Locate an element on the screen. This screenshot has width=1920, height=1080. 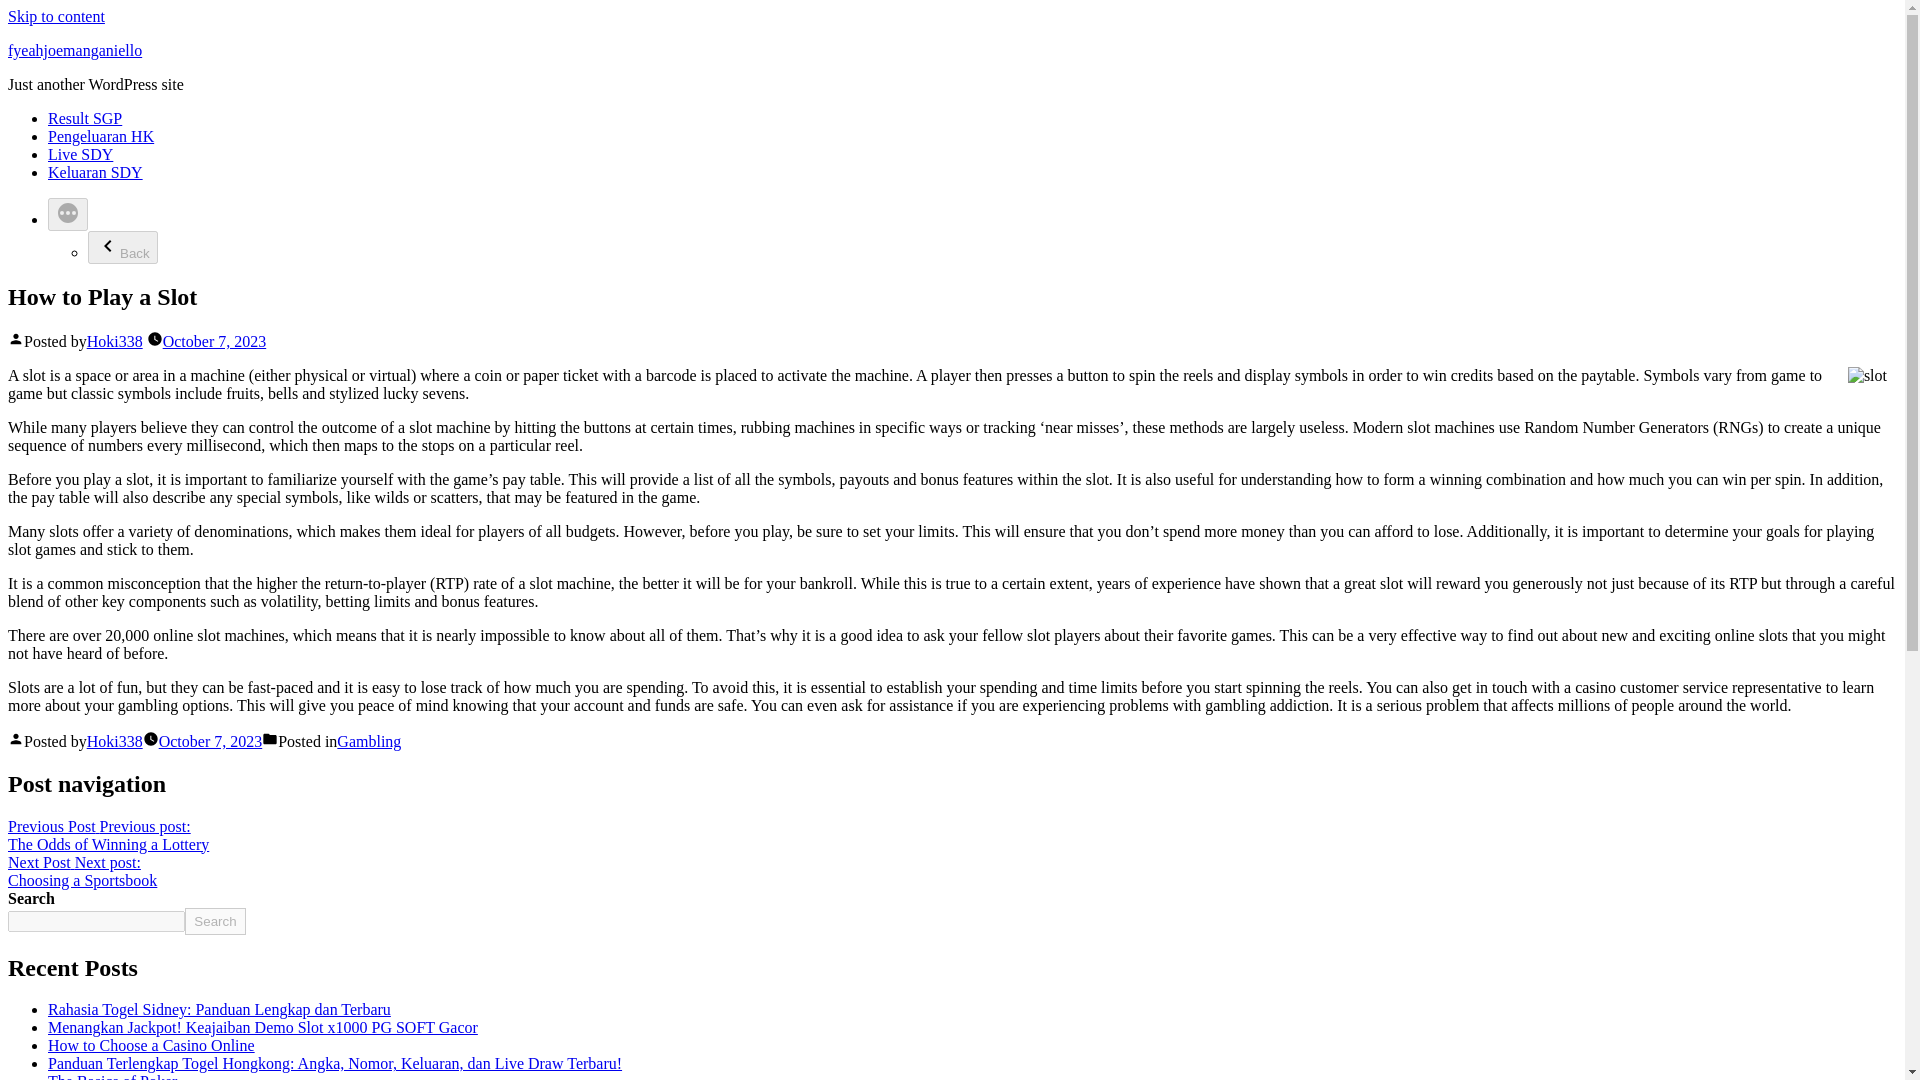
October 7, 2023 is located at coordinates (211, 741).